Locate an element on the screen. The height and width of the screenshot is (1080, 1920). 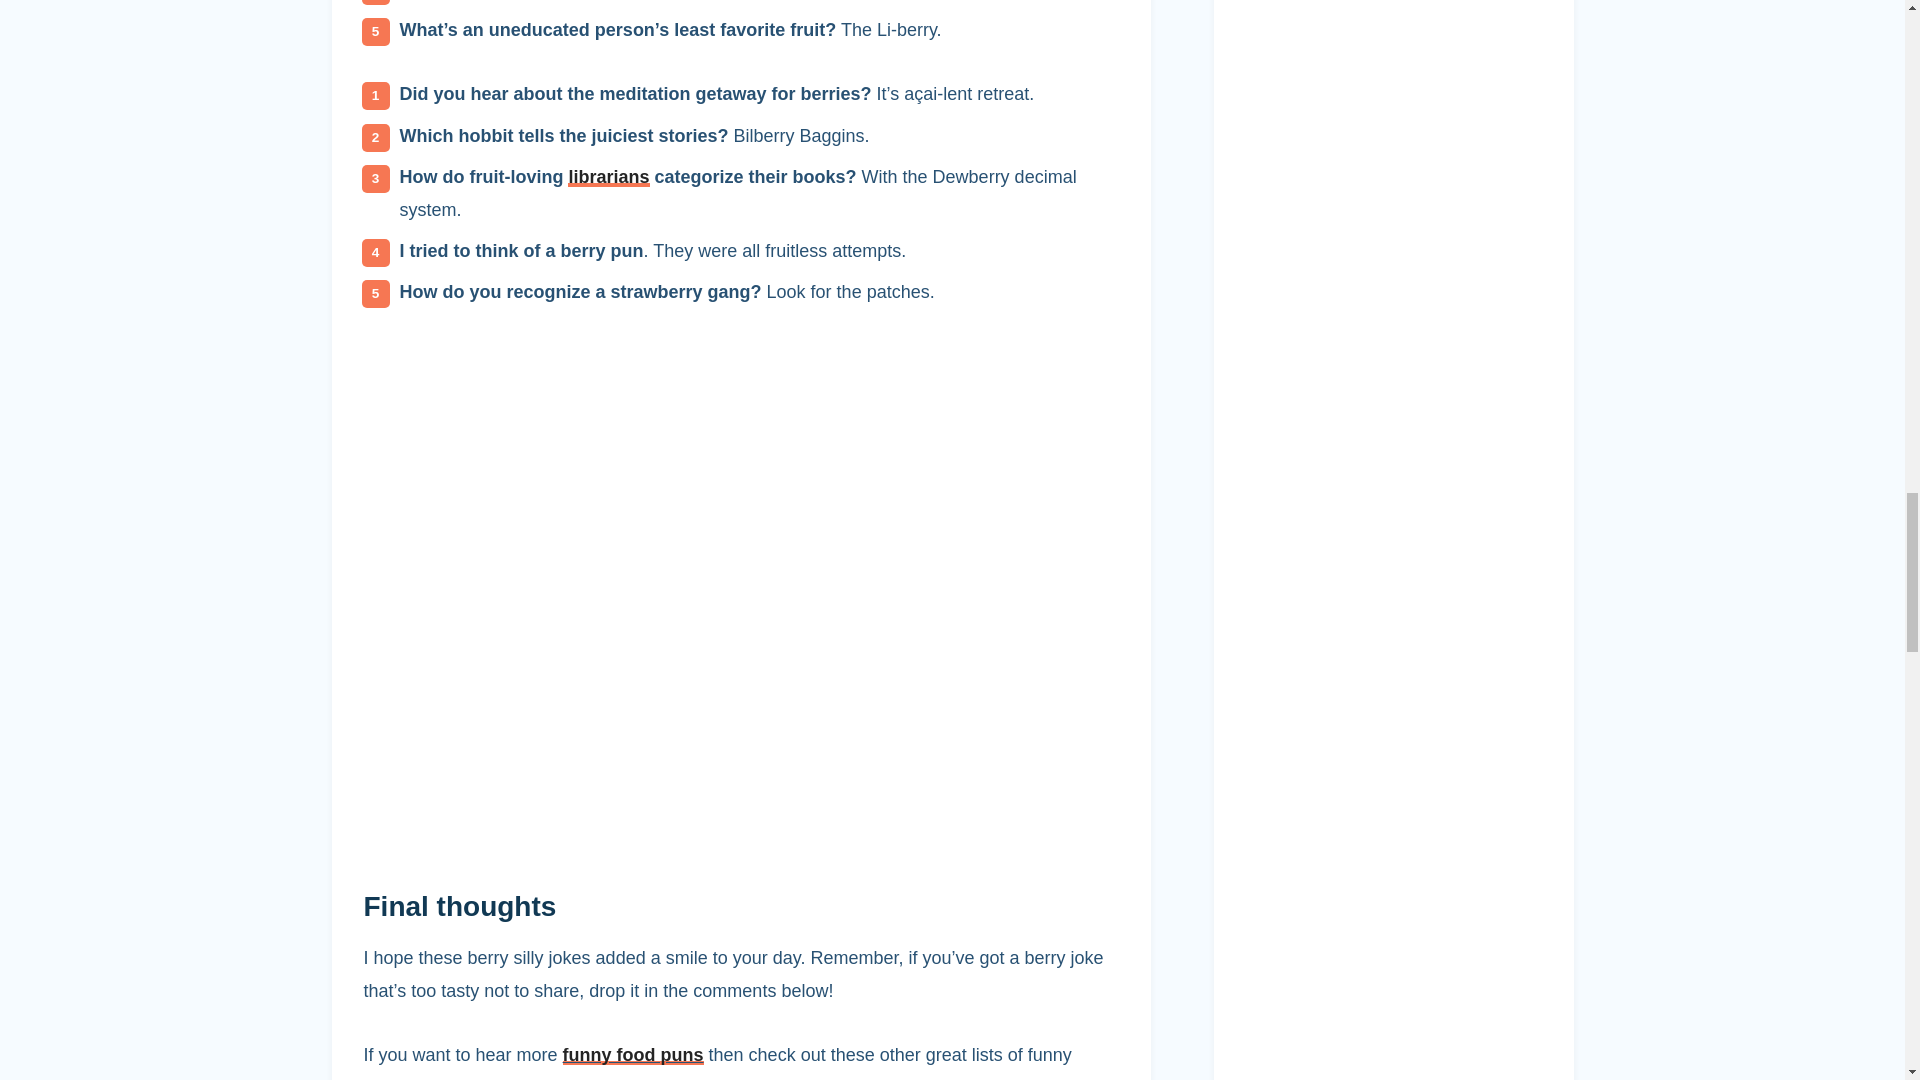
librarians is located at coordinates (608, 176).